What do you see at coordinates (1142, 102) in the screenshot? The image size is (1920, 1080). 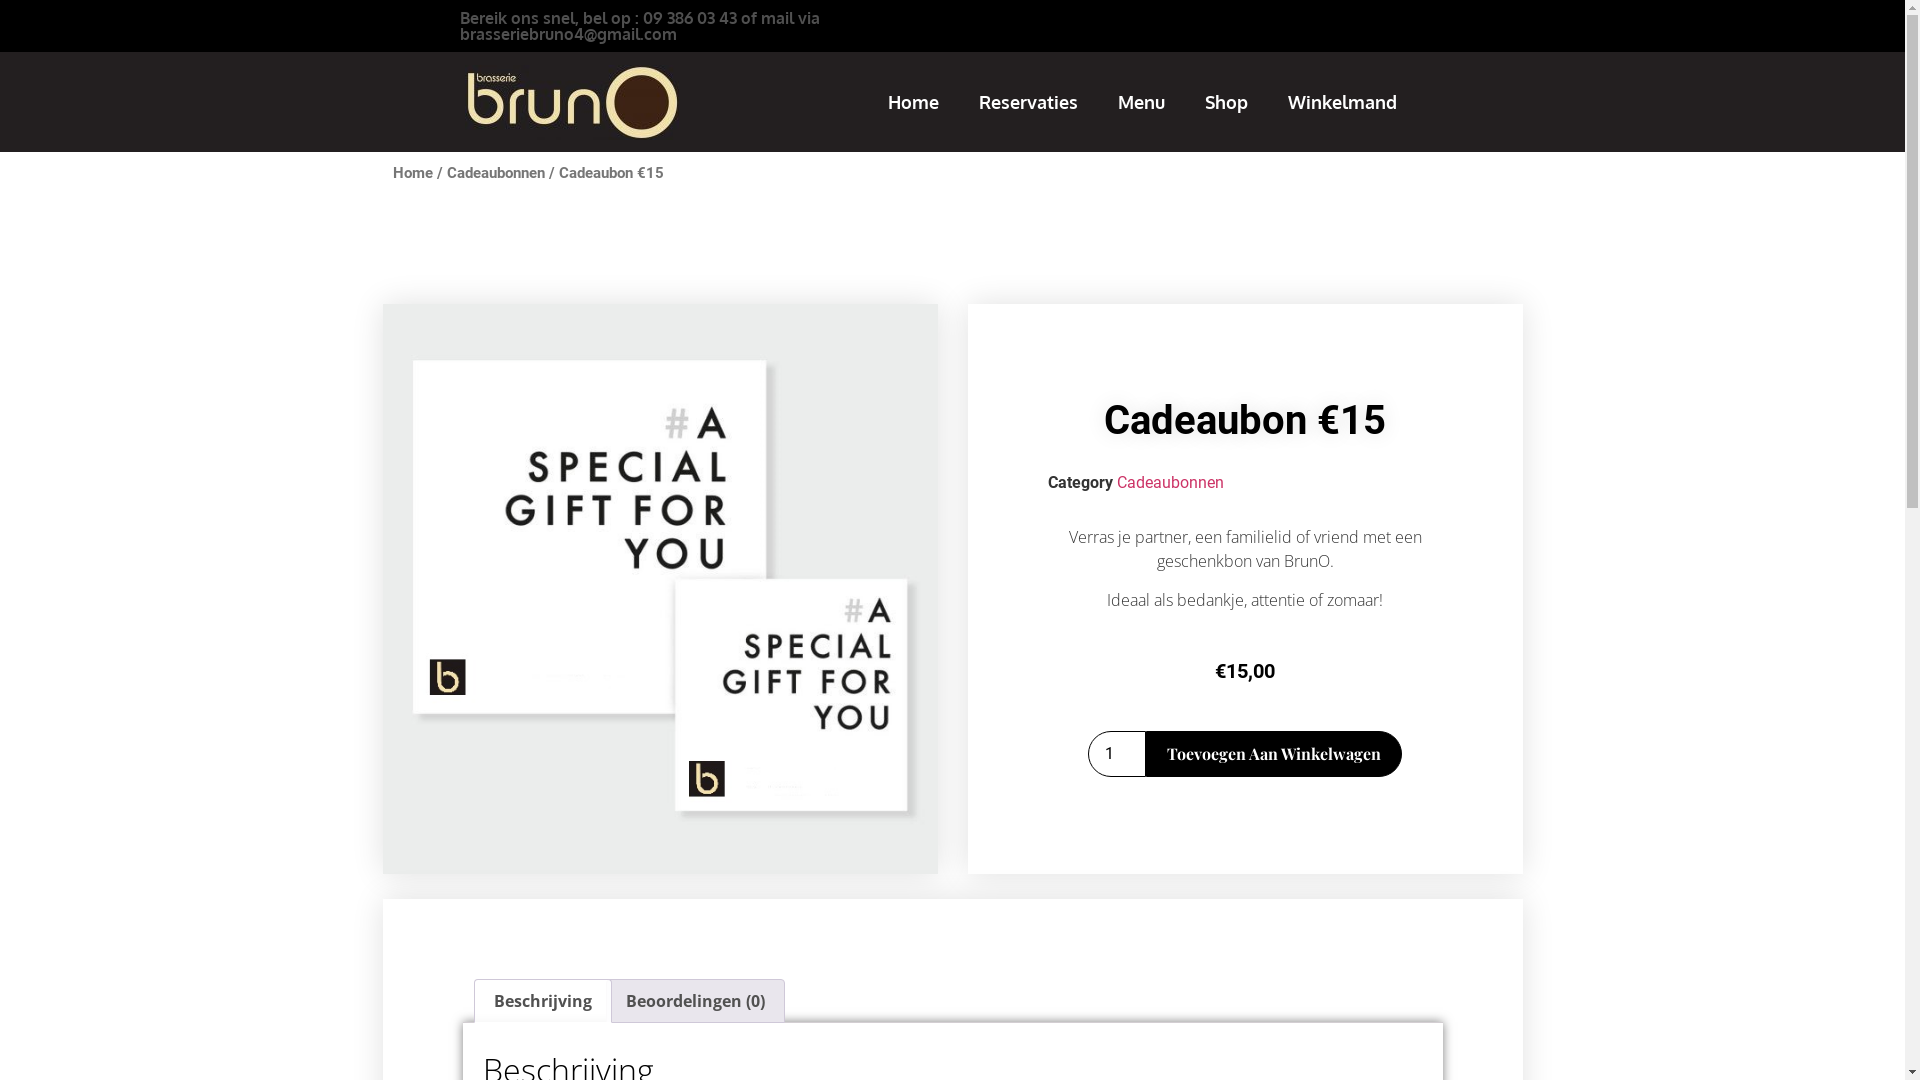 I see `Menu` at bounding box center [1142, 102].